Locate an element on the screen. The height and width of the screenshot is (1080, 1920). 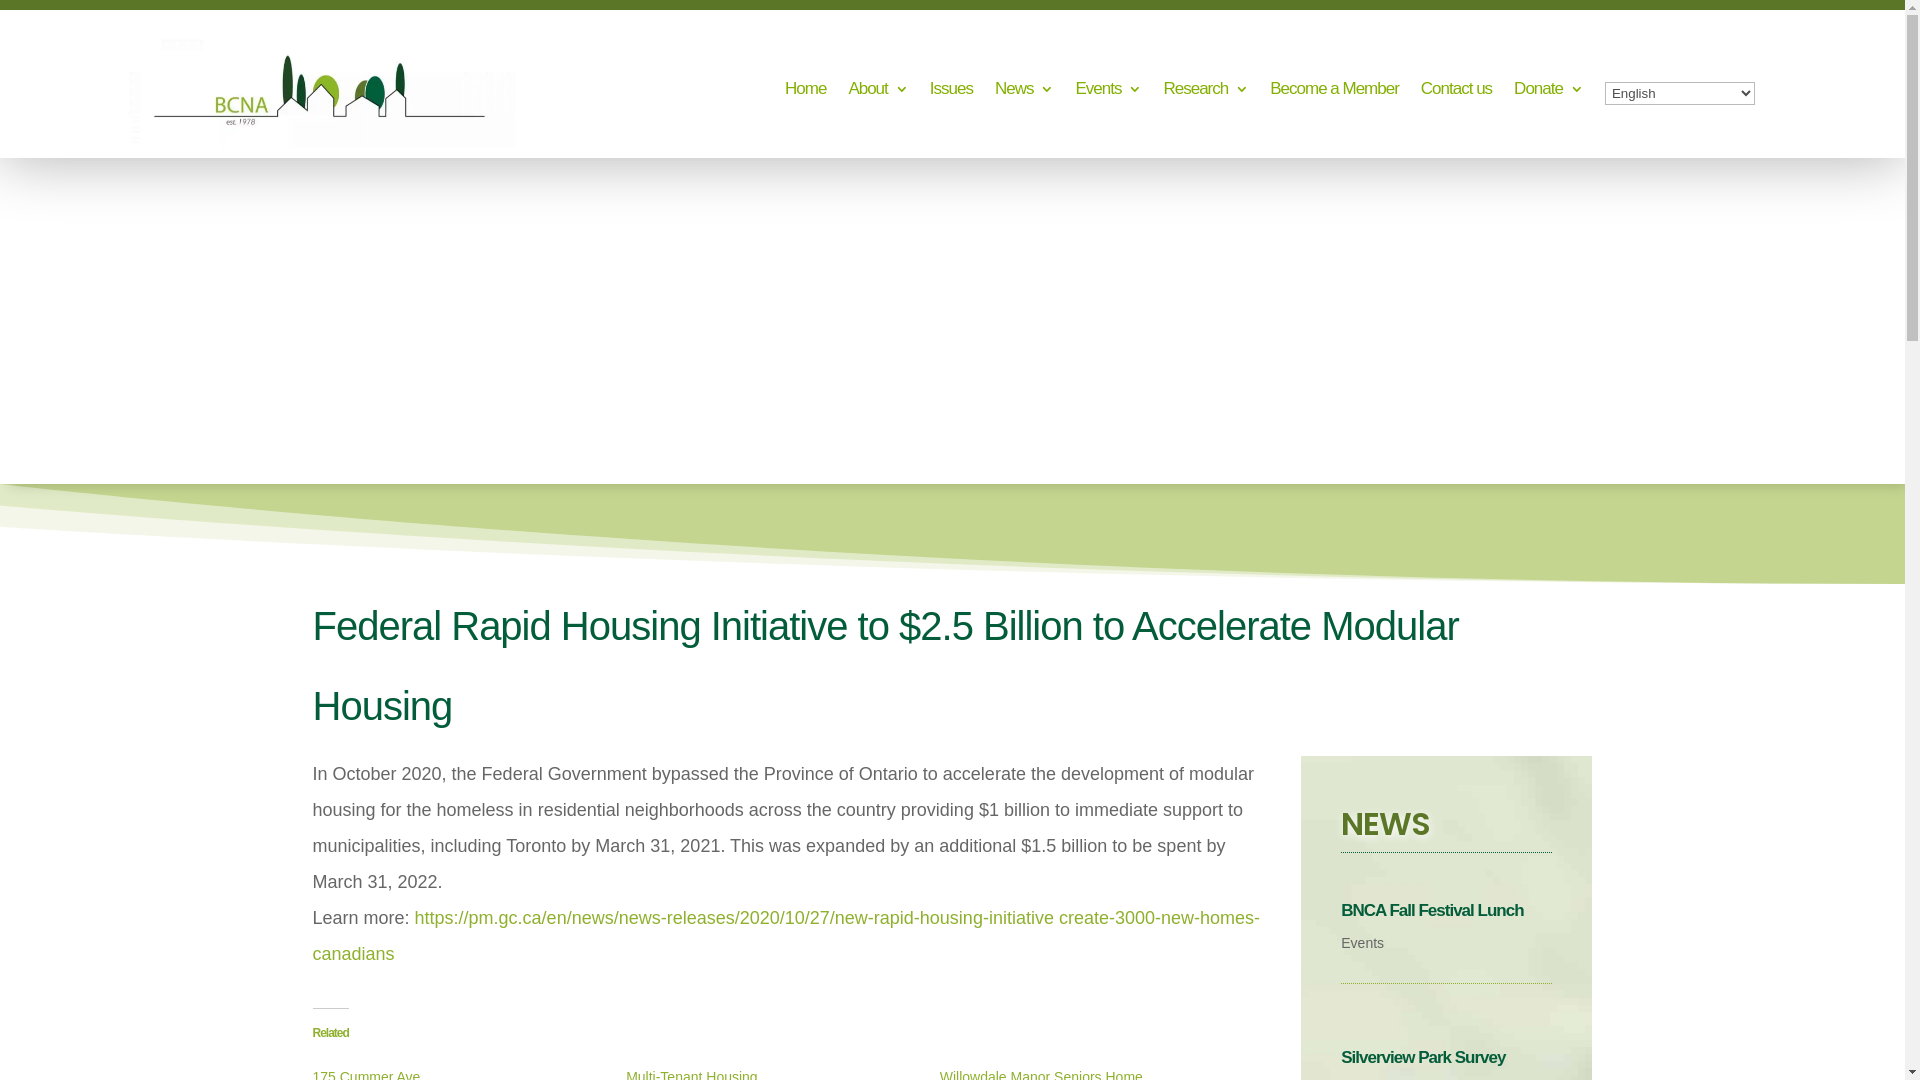
Home is located at coordinates (806, 94).